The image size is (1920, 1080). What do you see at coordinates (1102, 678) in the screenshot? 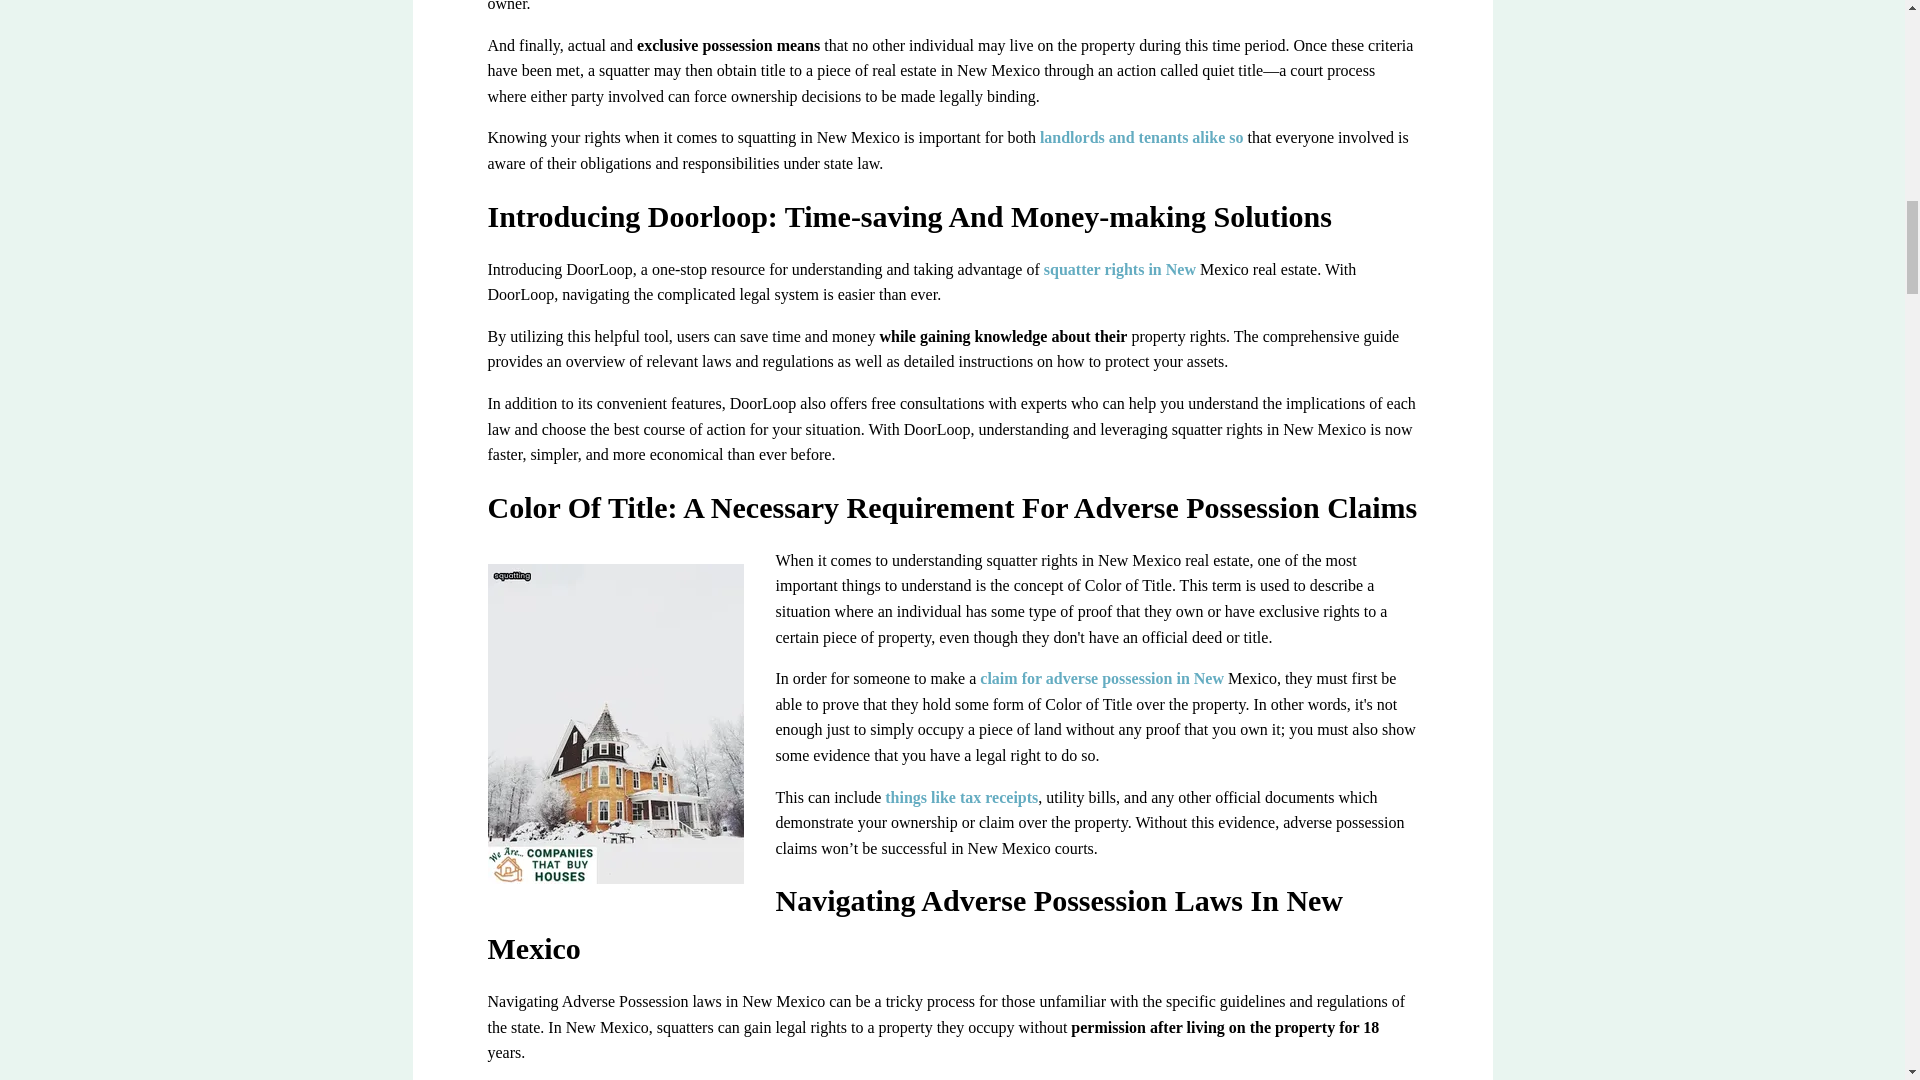
I see `claim for adverse possession in New` at bounding box center [1102, 678].